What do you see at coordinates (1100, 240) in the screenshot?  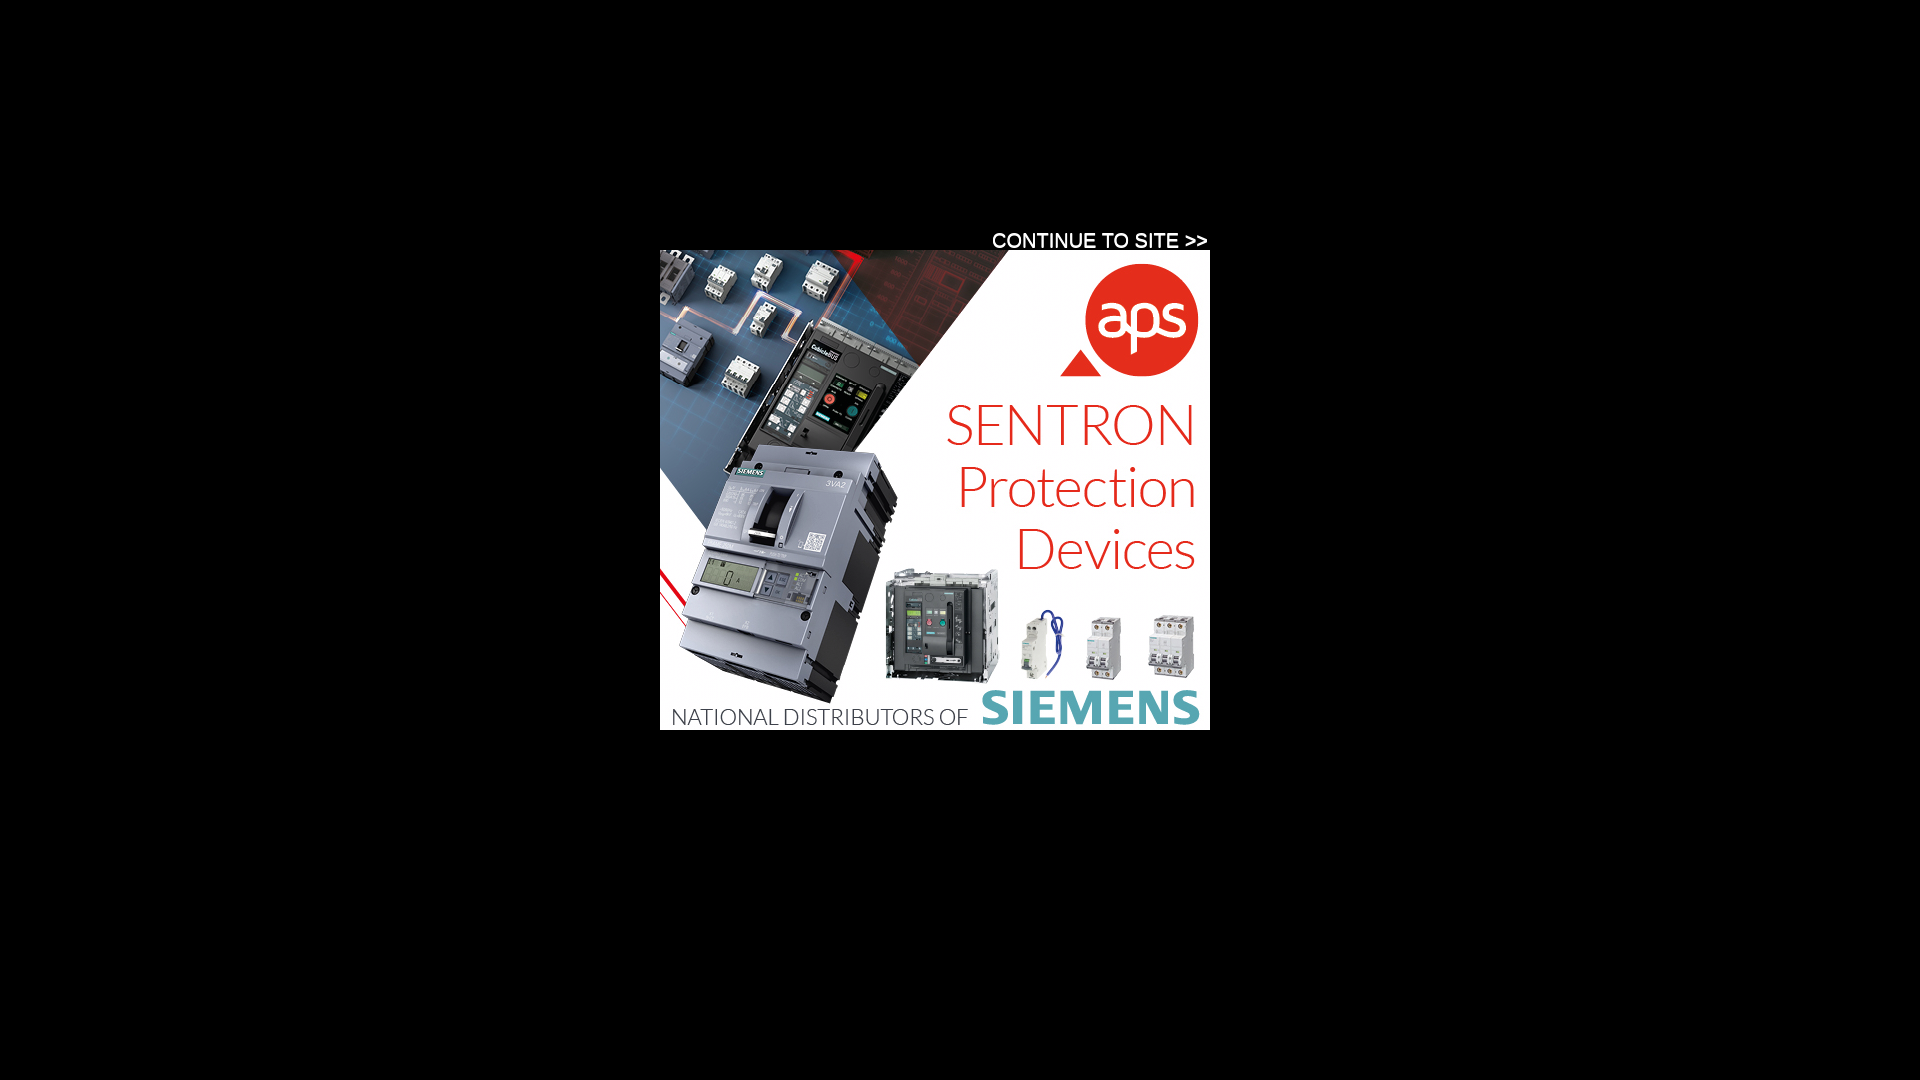 I see `CONTINUE TO SITE >>` at bounding box center [1100, 240].